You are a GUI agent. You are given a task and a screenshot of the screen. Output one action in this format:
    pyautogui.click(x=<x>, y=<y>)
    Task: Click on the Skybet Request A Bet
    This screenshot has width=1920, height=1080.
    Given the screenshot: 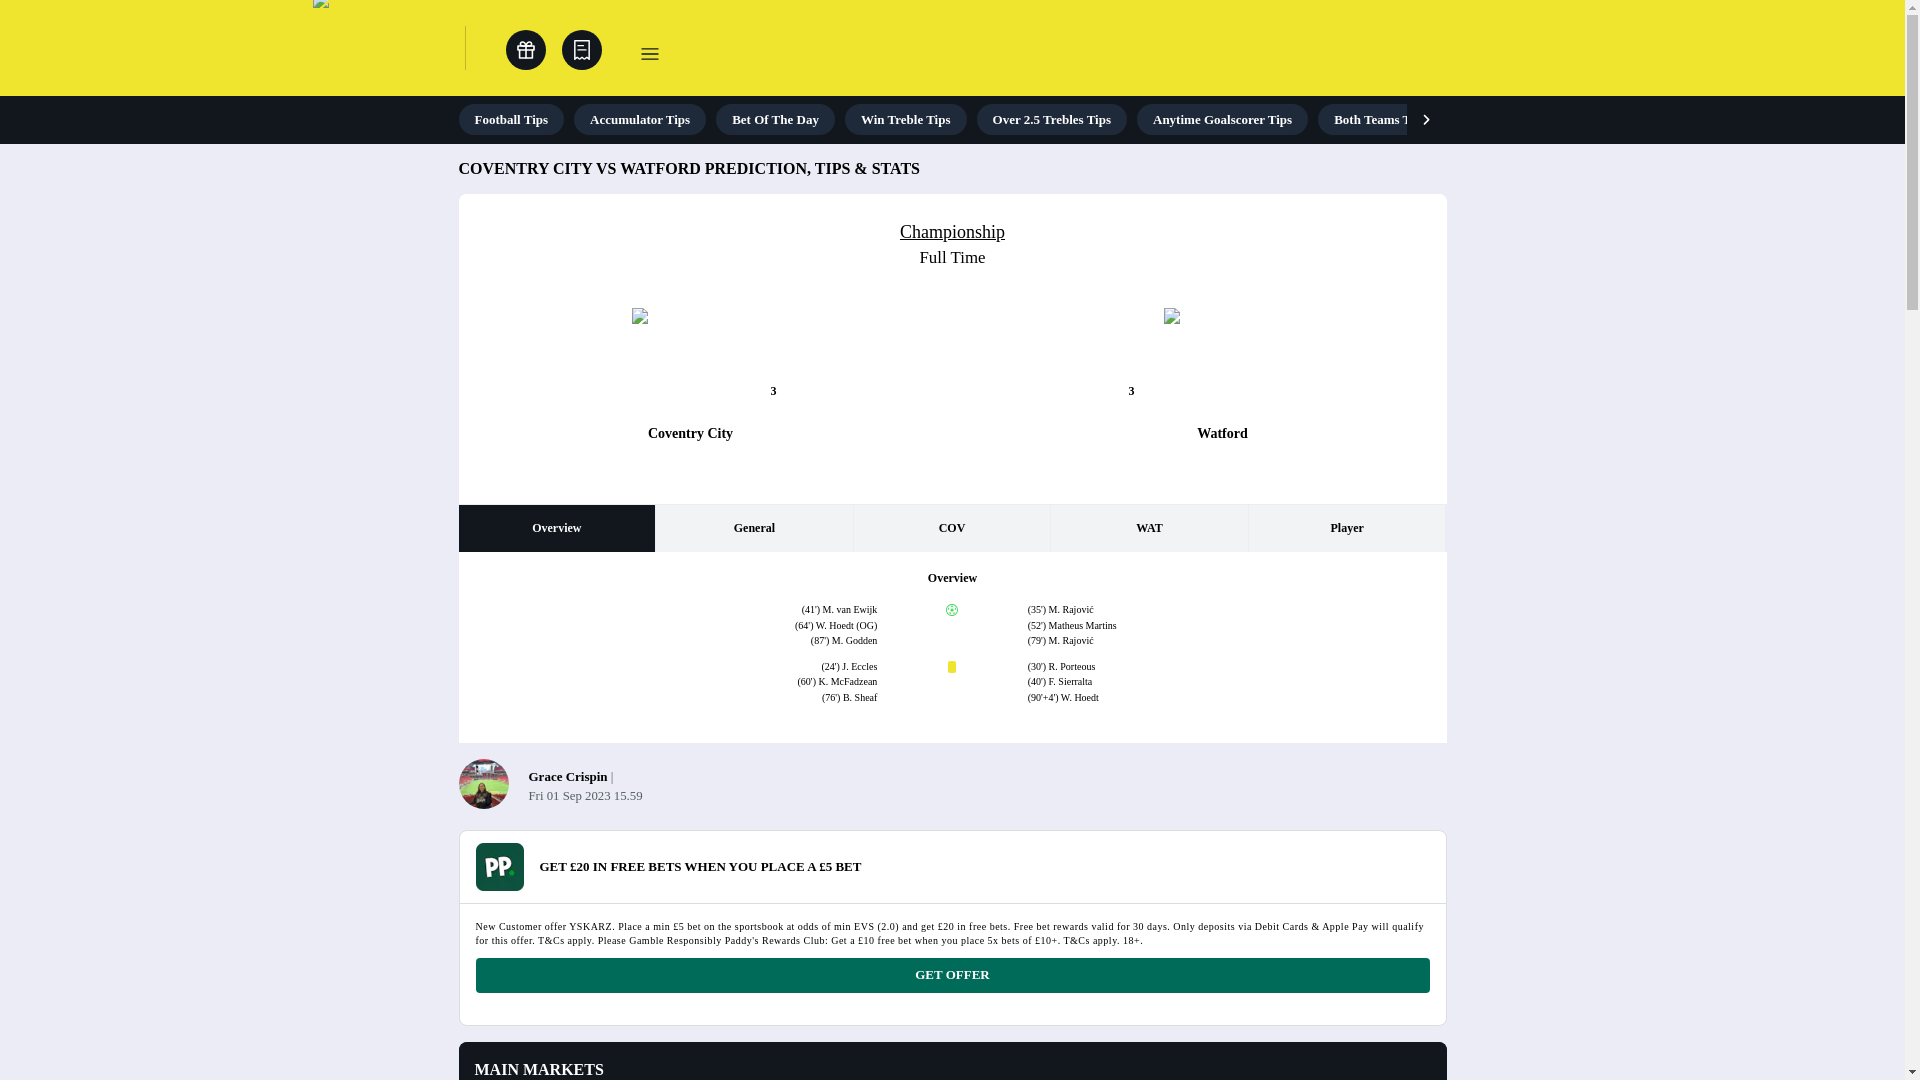 What is the action you would take?
    pyautogui.click(x=1579, y=119)
    